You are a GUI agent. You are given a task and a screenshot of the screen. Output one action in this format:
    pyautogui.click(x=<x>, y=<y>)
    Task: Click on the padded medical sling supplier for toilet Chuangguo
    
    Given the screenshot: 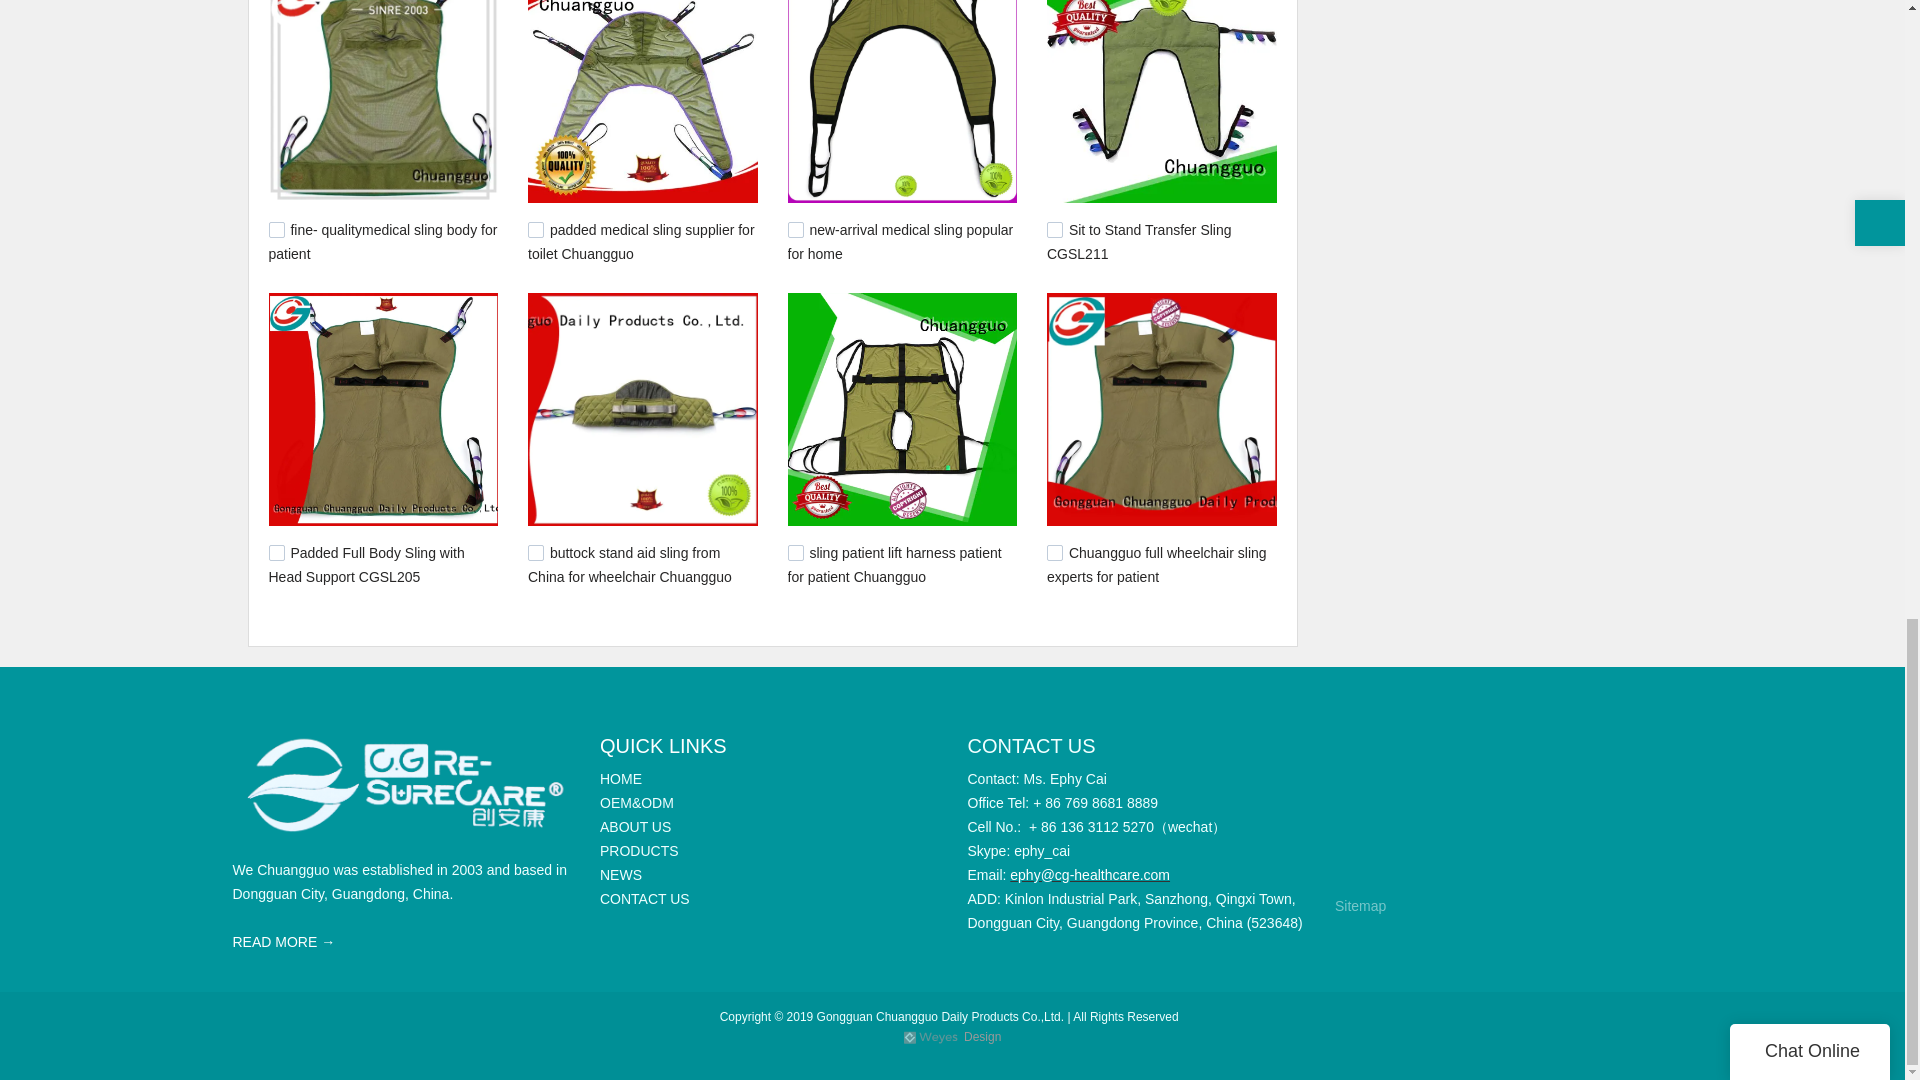 What is the action you would take?
    pyautogui.click(x=641, y=242)
    